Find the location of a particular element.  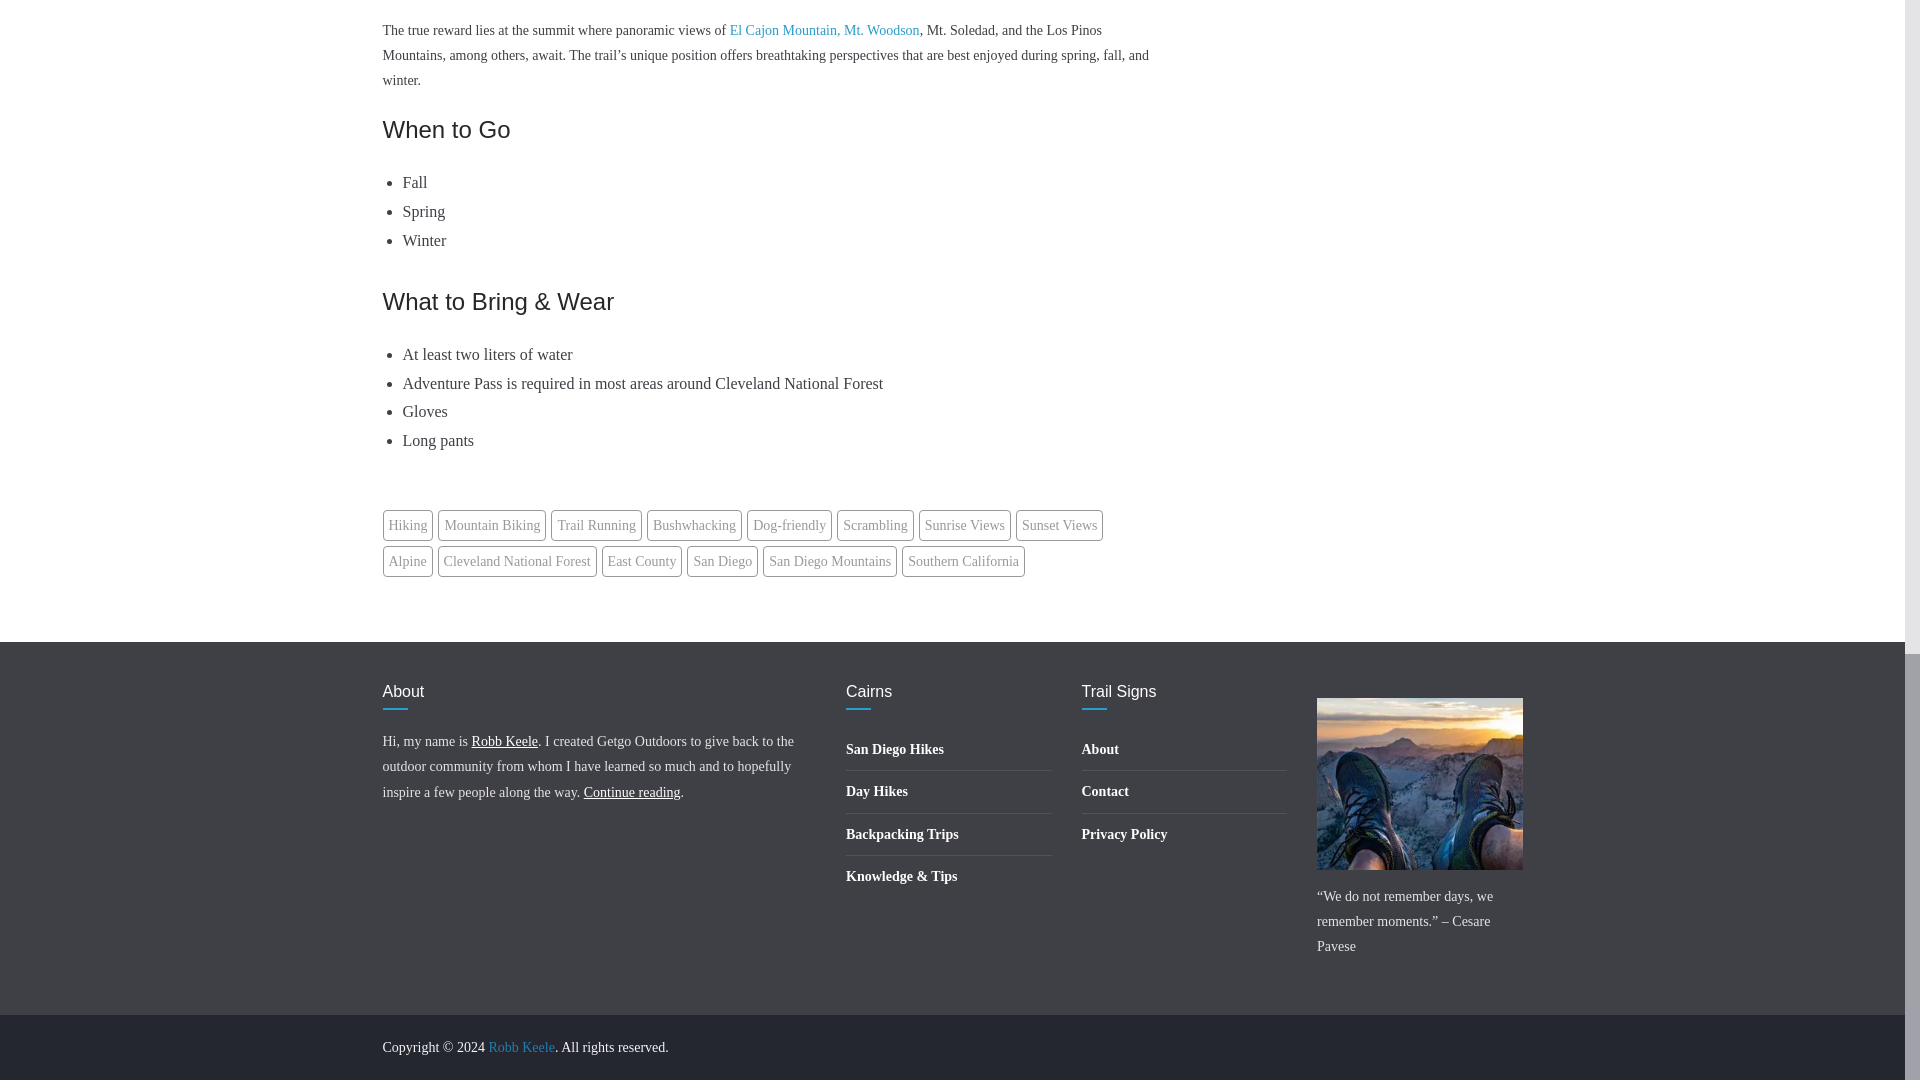

Trail Running is located at coordinates (596, 525).